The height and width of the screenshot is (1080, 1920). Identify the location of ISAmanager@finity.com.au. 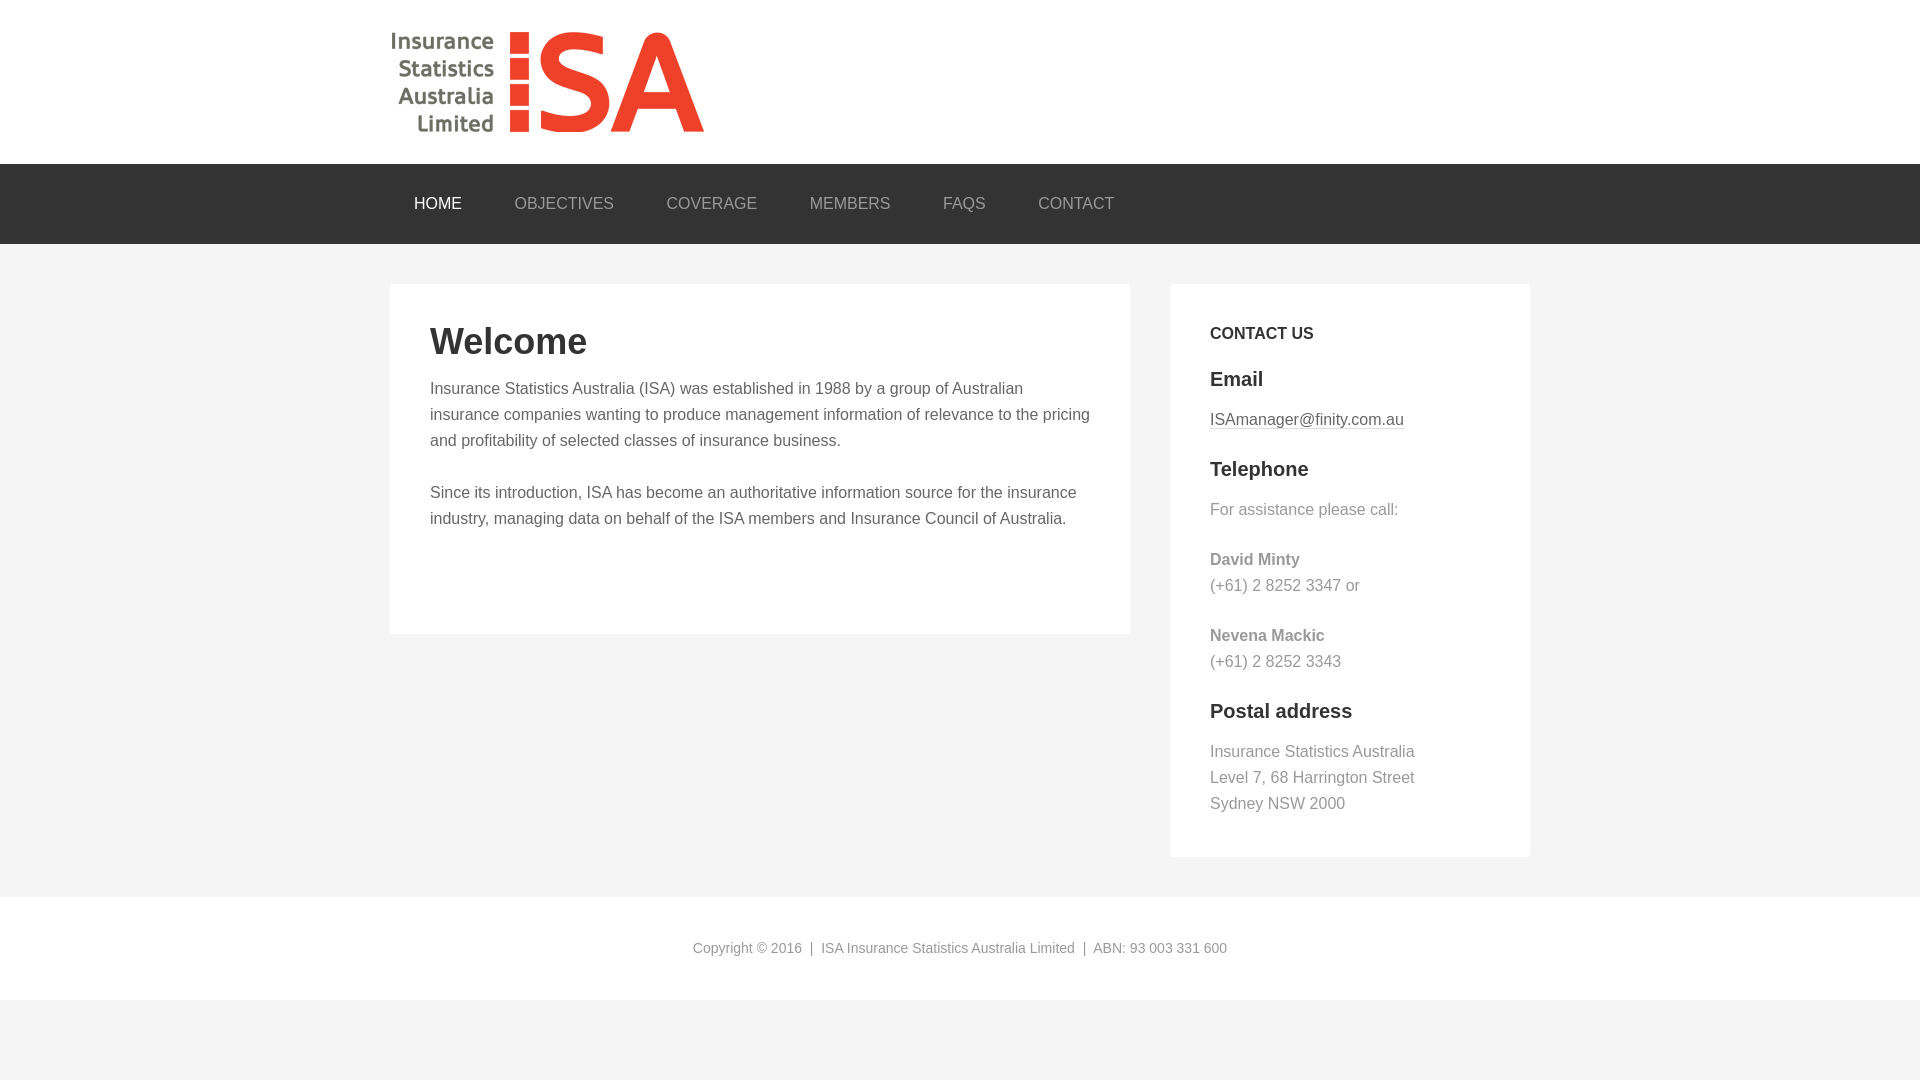
(1307, 420).